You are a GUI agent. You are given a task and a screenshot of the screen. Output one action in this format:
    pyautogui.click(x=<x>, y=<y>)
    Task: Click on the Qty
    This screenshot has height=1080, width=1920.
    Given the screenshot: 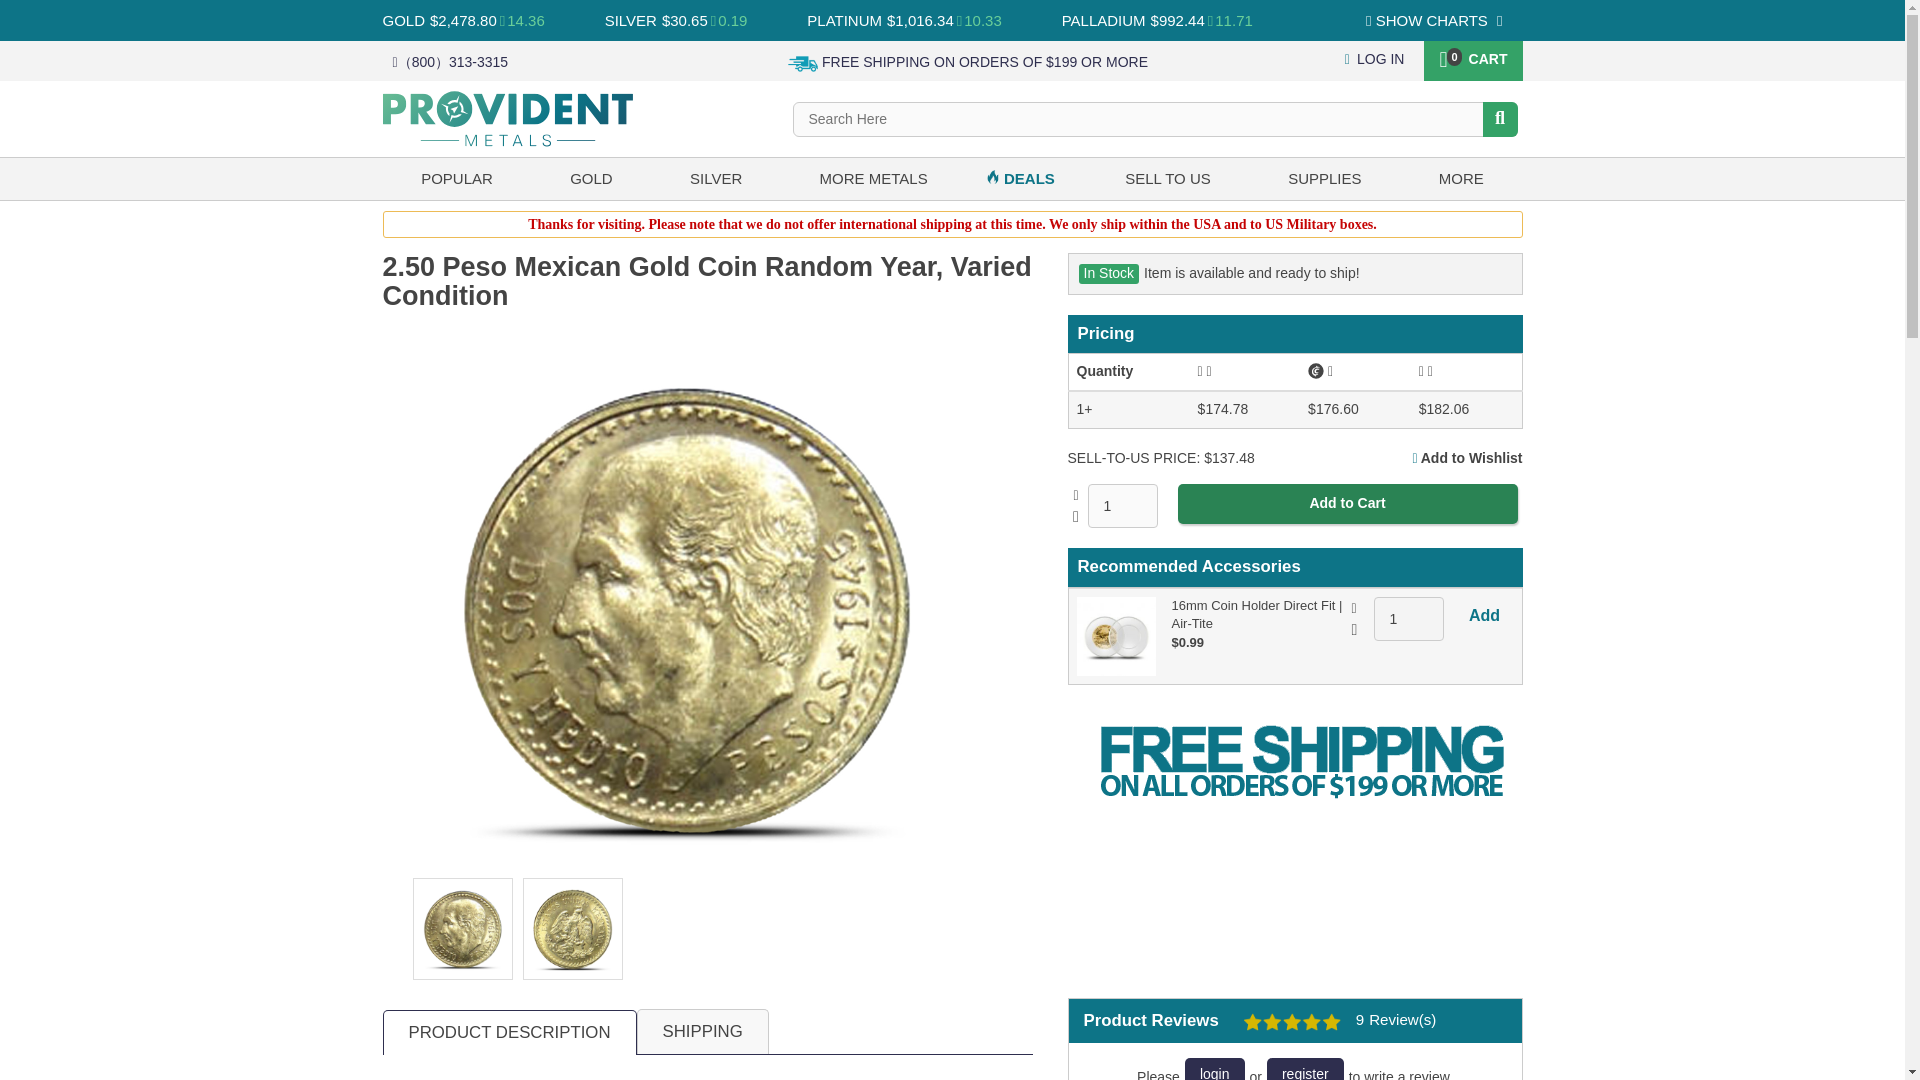 What is the action you would take?
    pyautogui.click(x=1122, y=506)
    